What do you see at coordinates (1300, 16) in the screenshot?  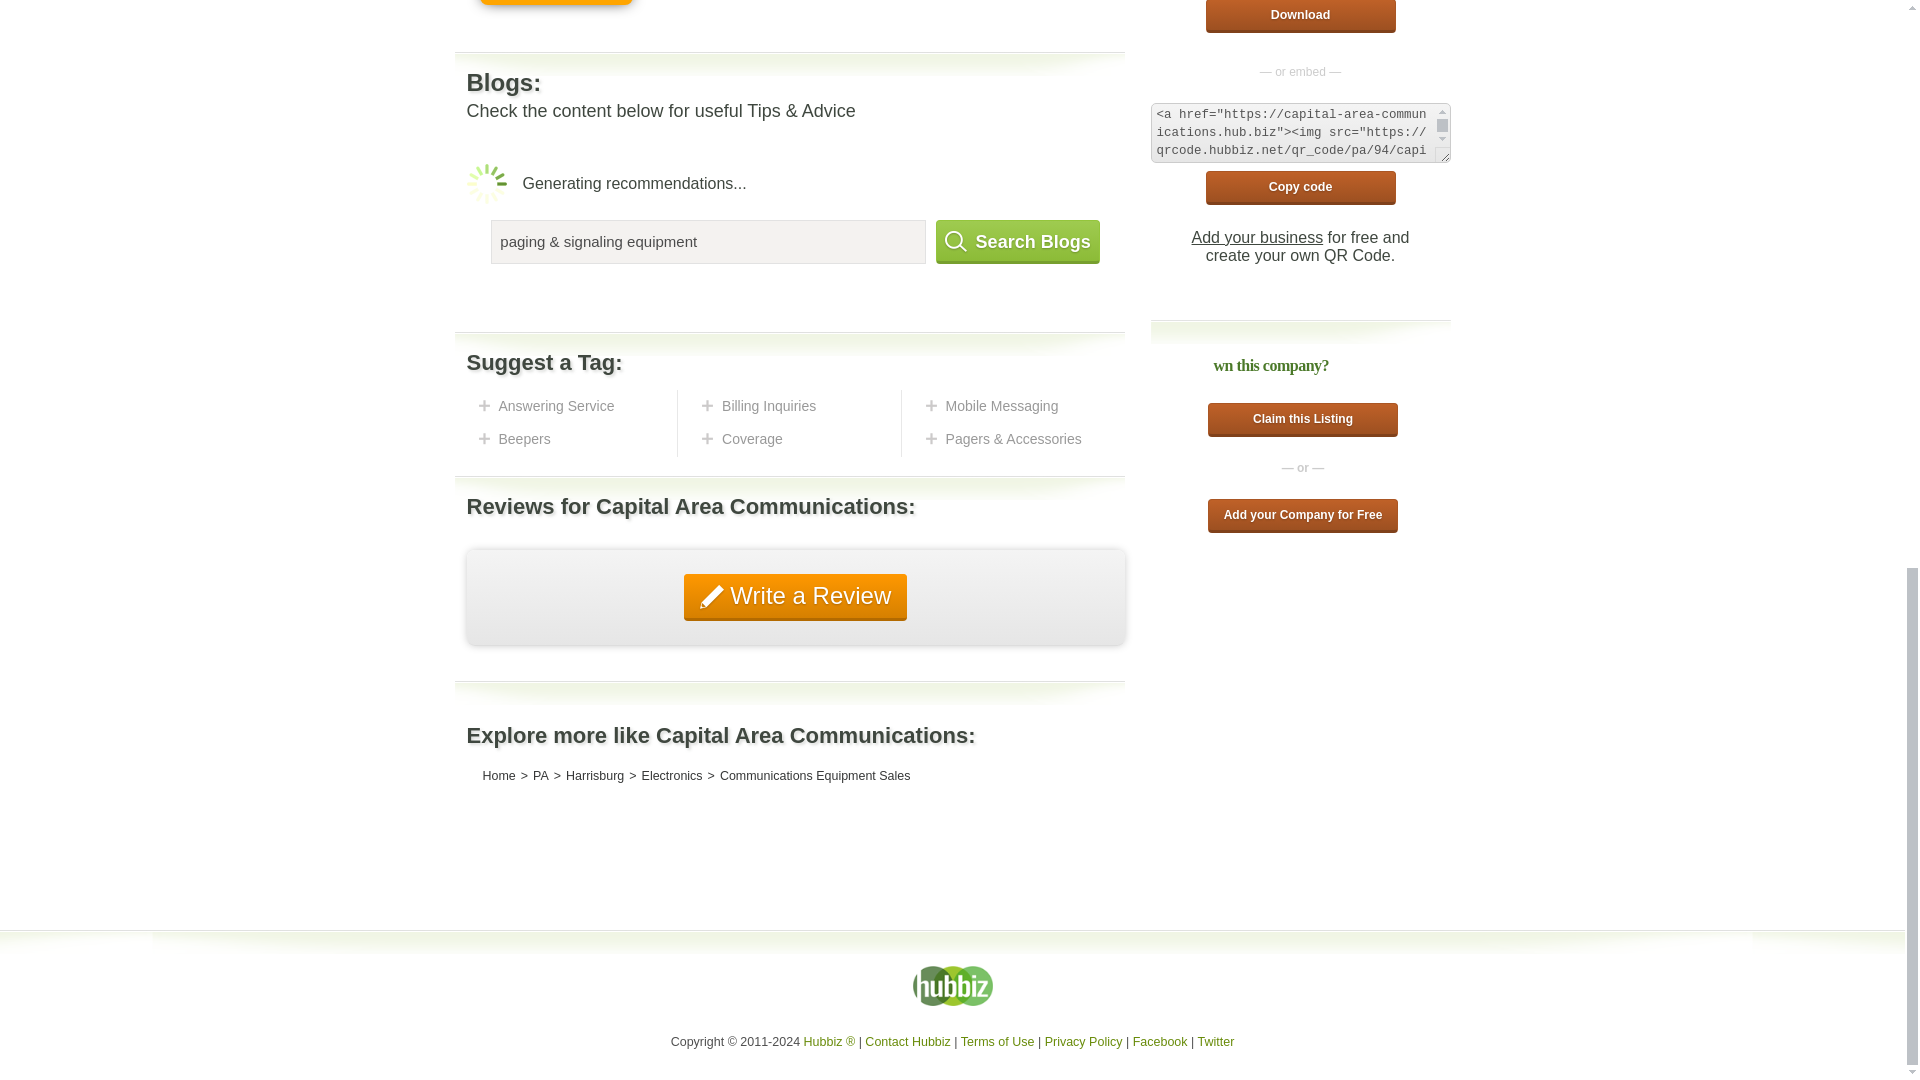 I see `Download` at bounding box center [1300, 16].